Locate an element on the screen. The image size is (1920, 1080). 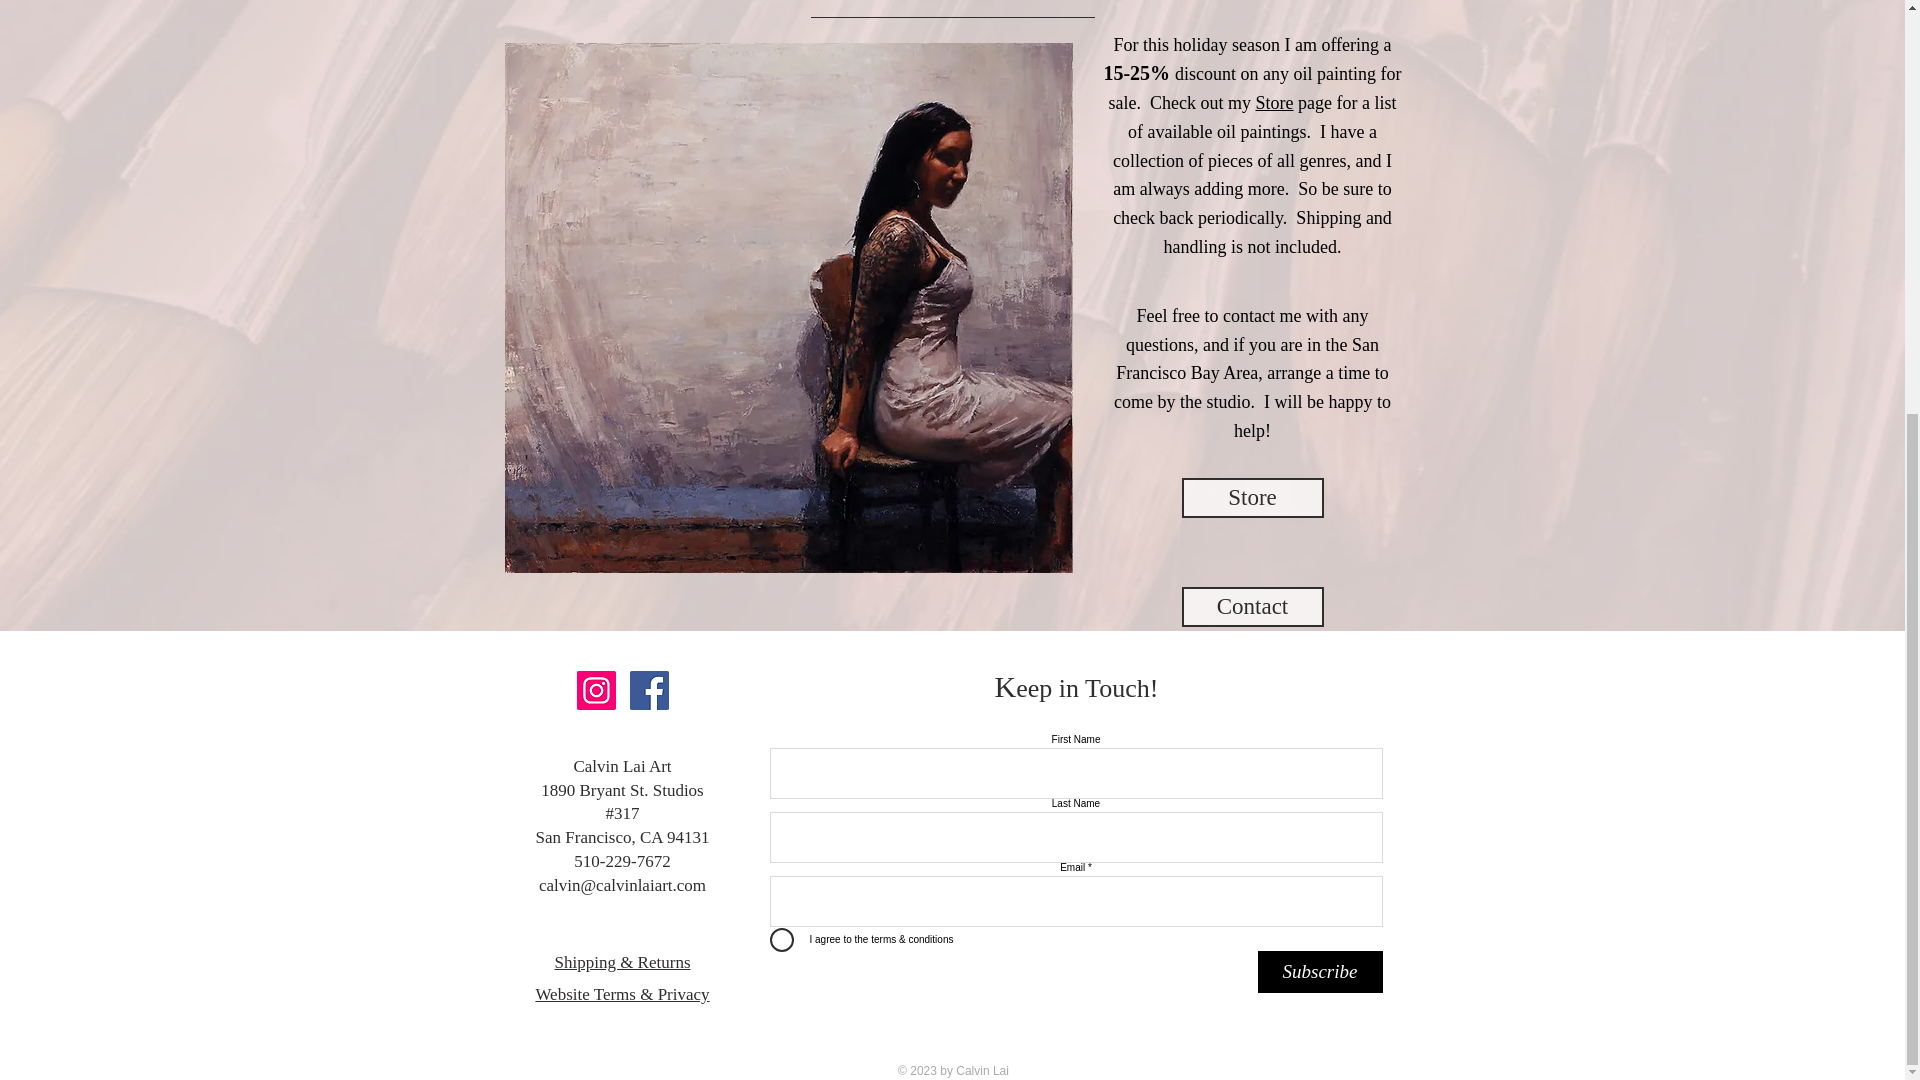
Subscribe is located at coordinates (1320, 972).